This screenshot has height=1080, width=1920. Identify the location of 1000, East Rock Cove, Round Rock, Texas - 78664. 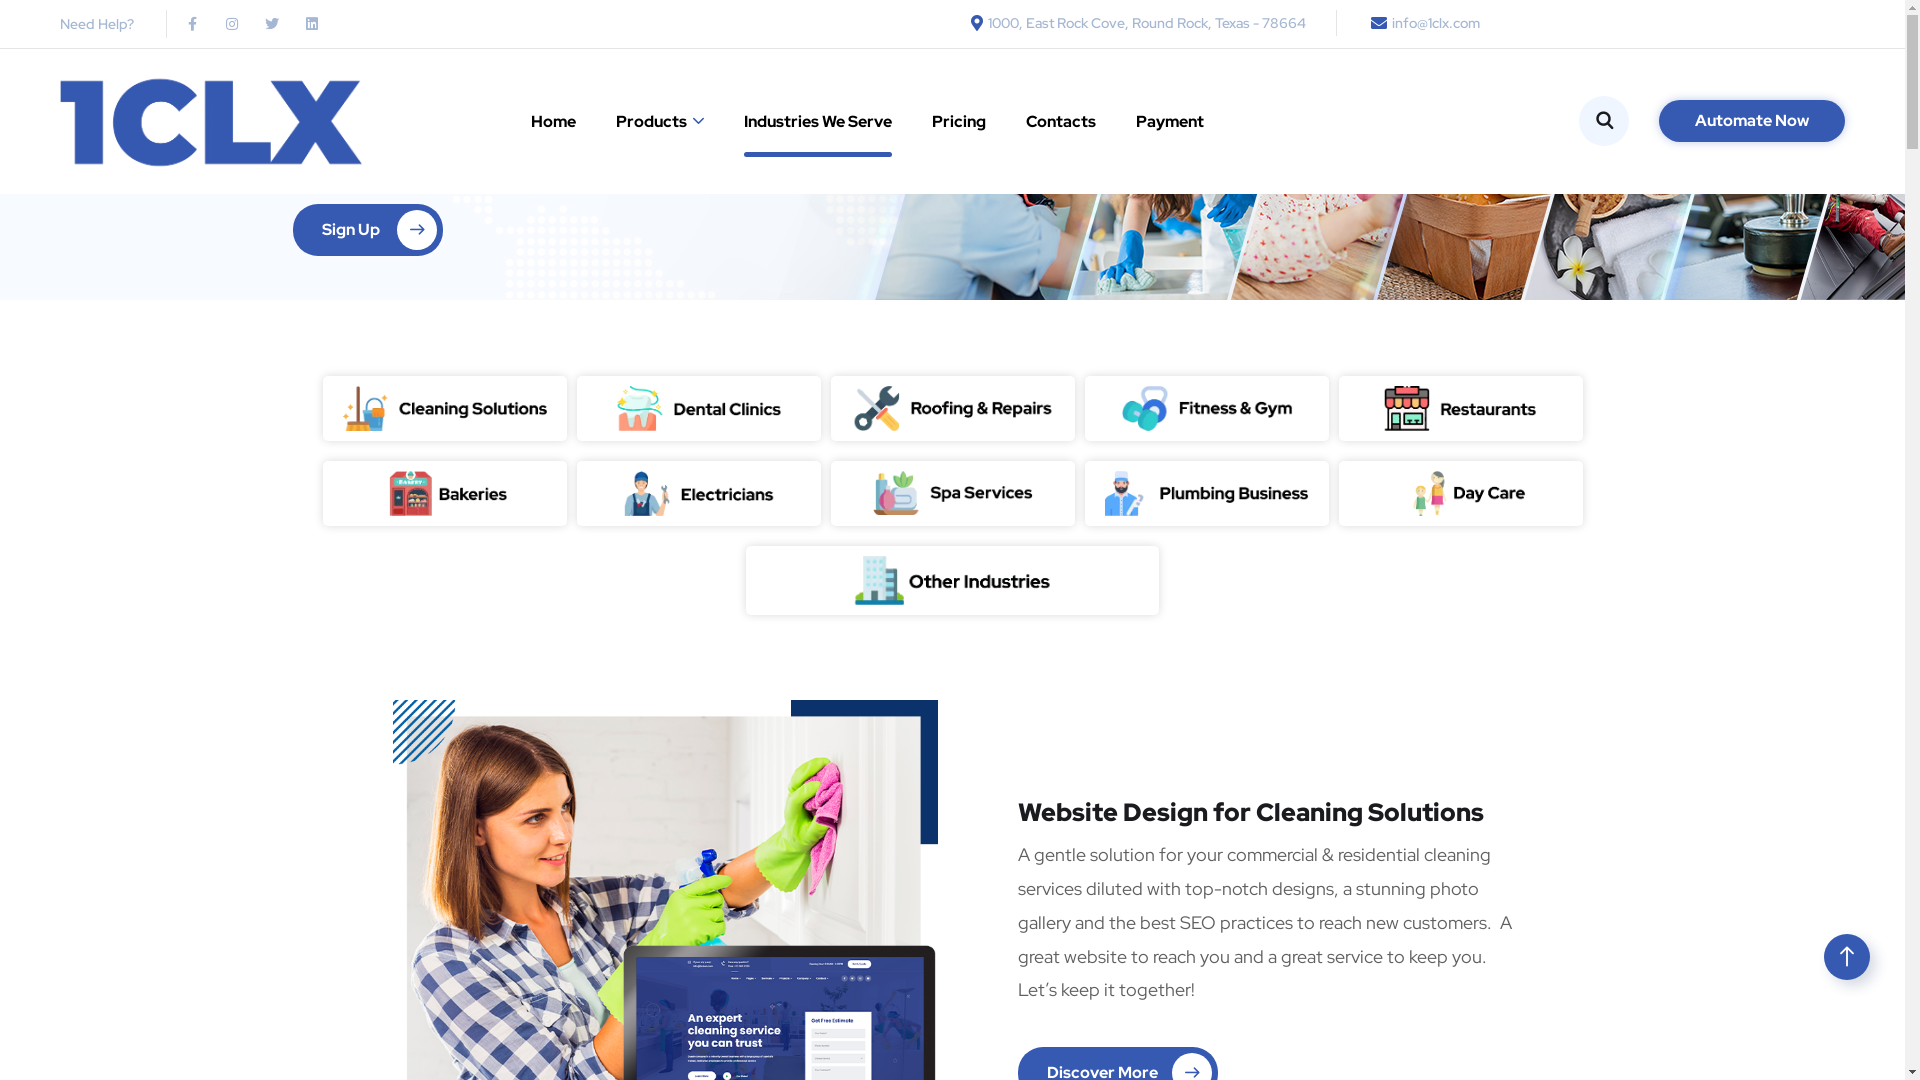
(1134, 23).